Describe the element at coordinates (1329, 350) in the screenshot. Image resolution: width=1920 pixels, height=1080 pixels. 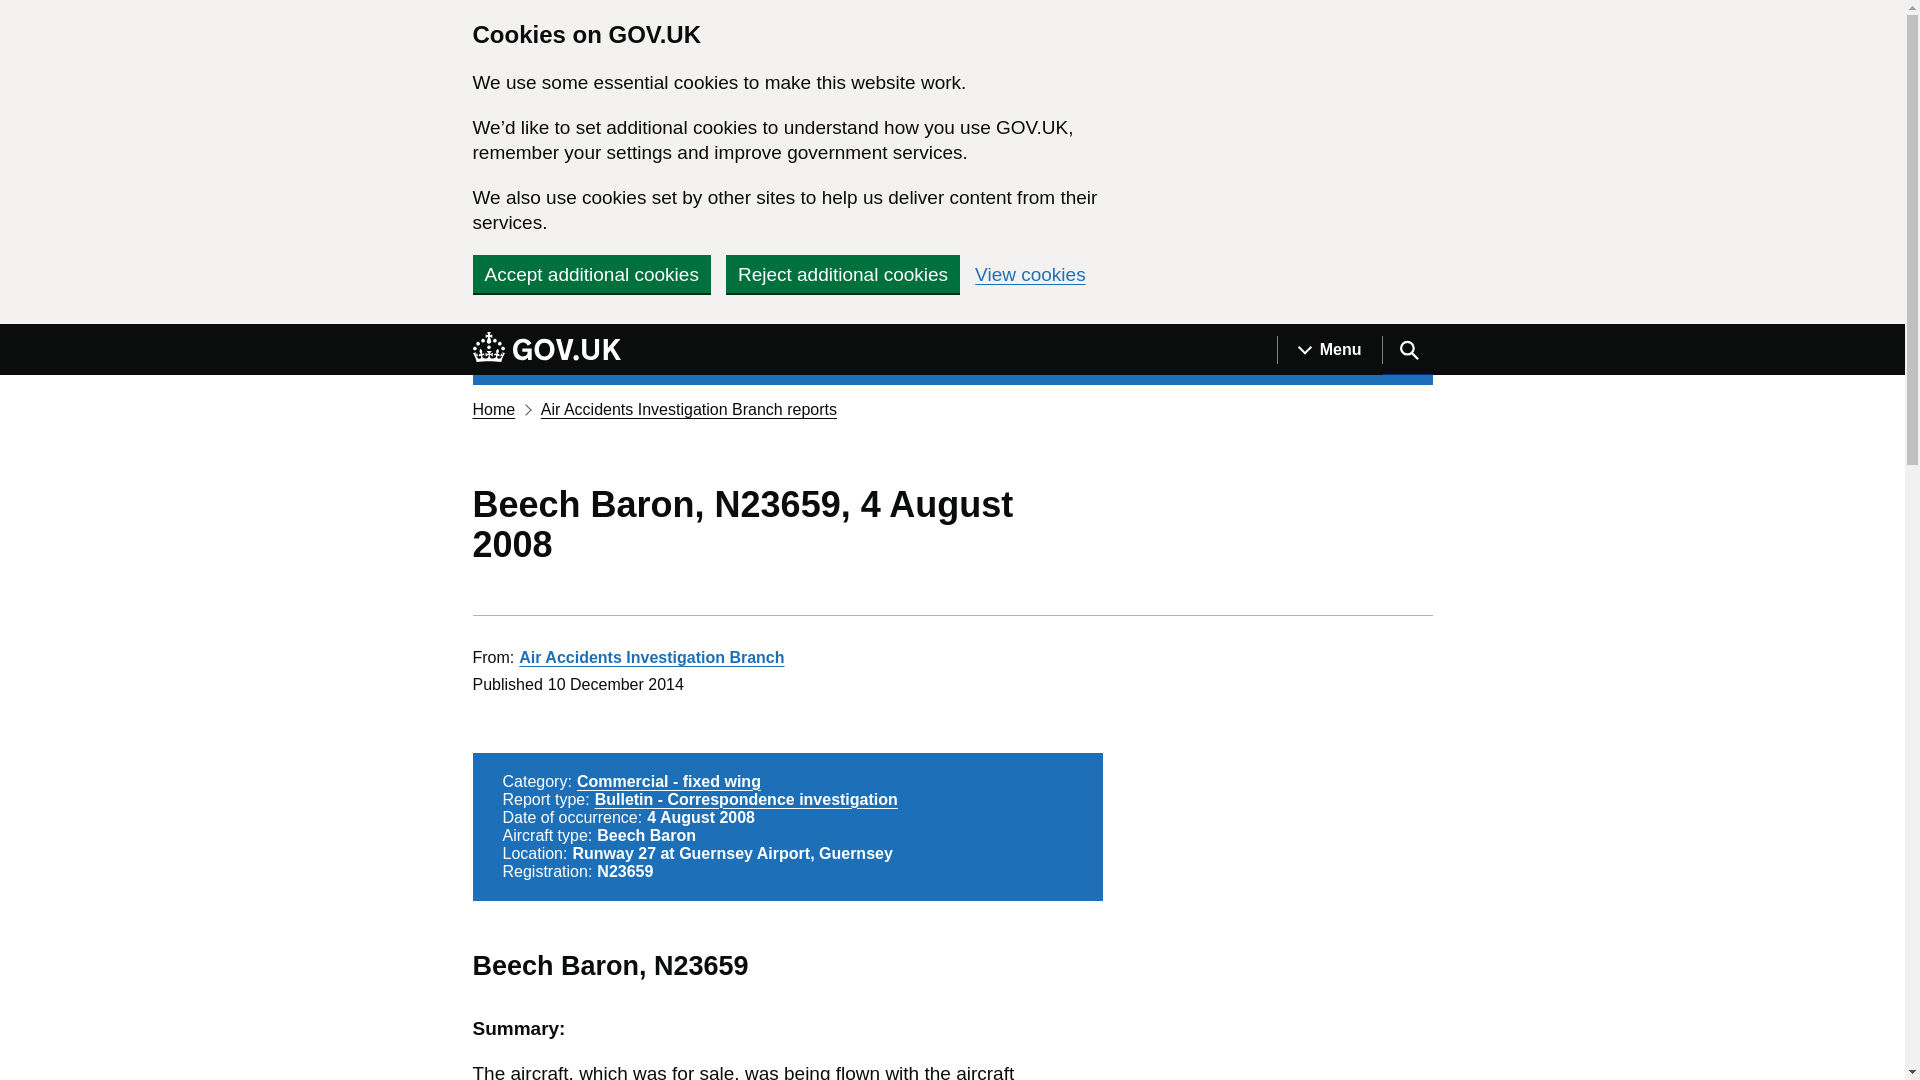
I see `Menu` at that location.